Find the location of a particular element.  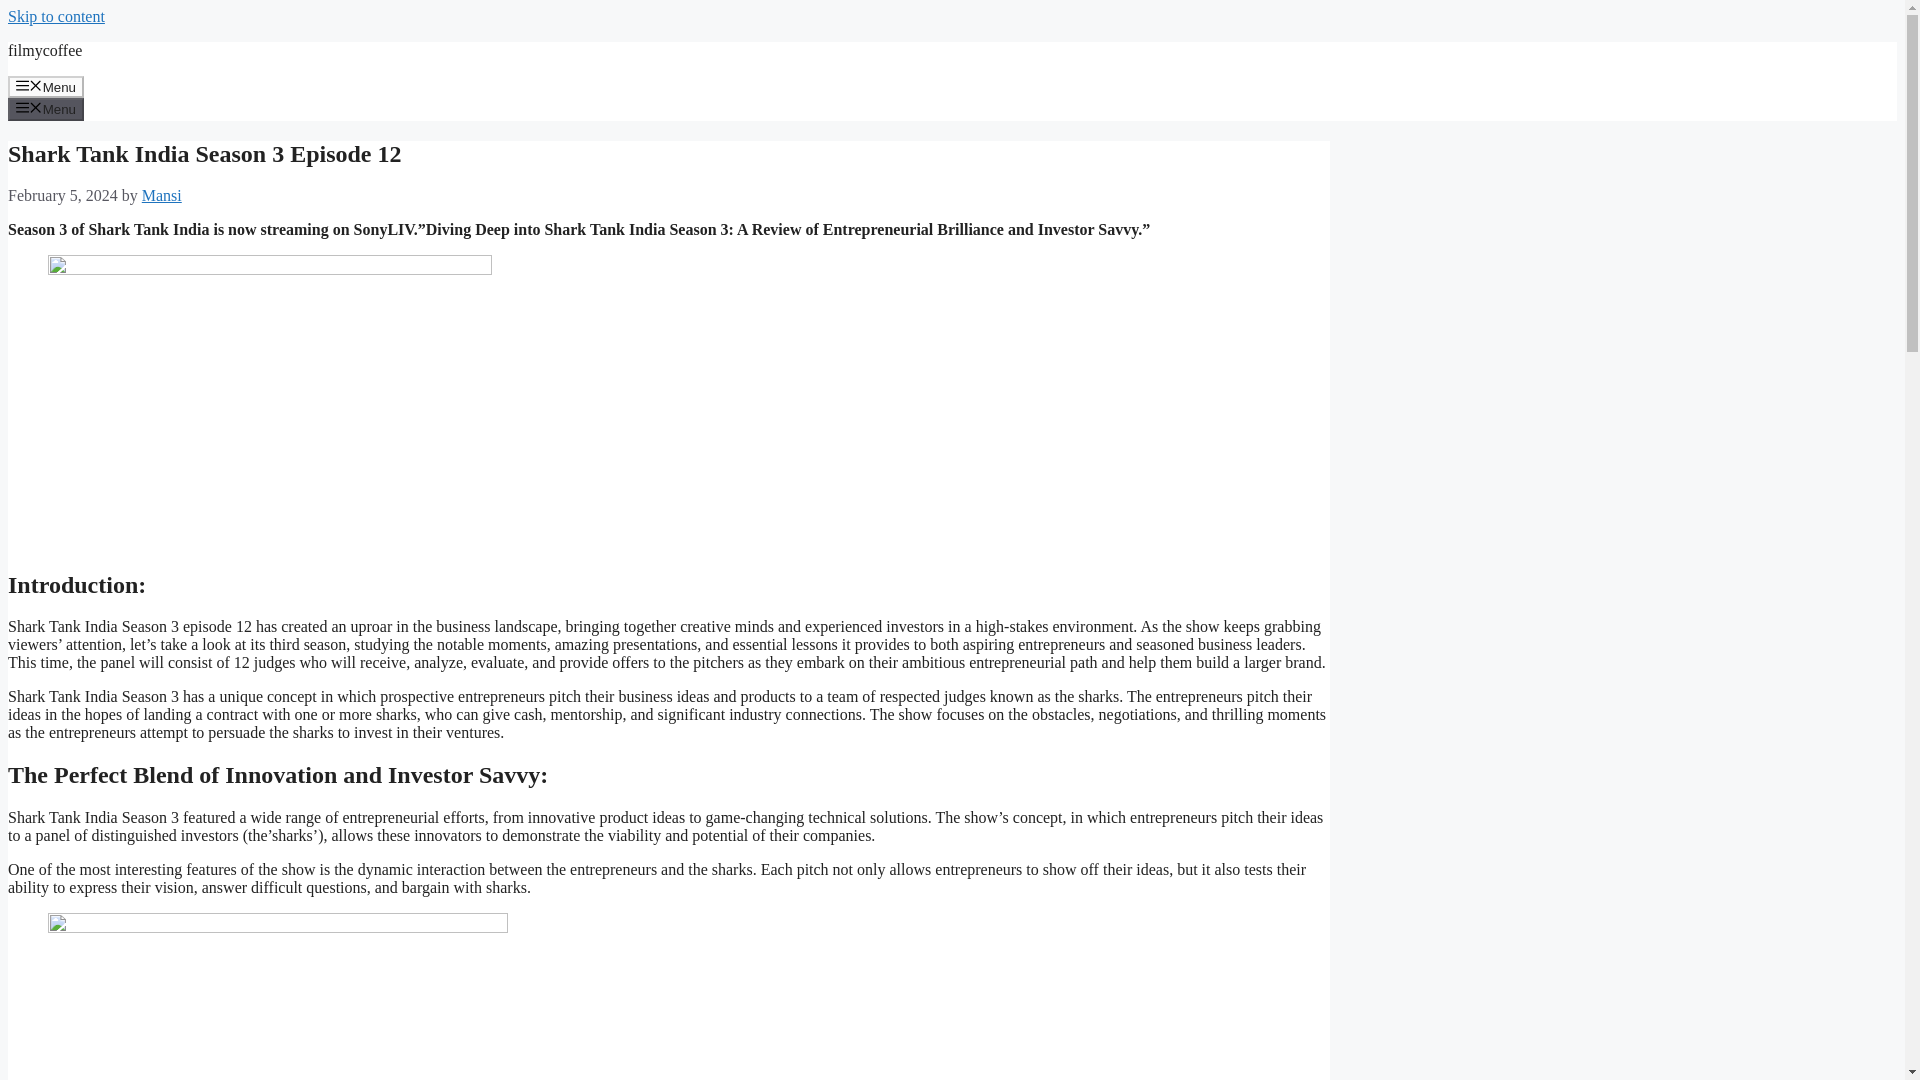

Mansi is located at coordinates (162, 195).